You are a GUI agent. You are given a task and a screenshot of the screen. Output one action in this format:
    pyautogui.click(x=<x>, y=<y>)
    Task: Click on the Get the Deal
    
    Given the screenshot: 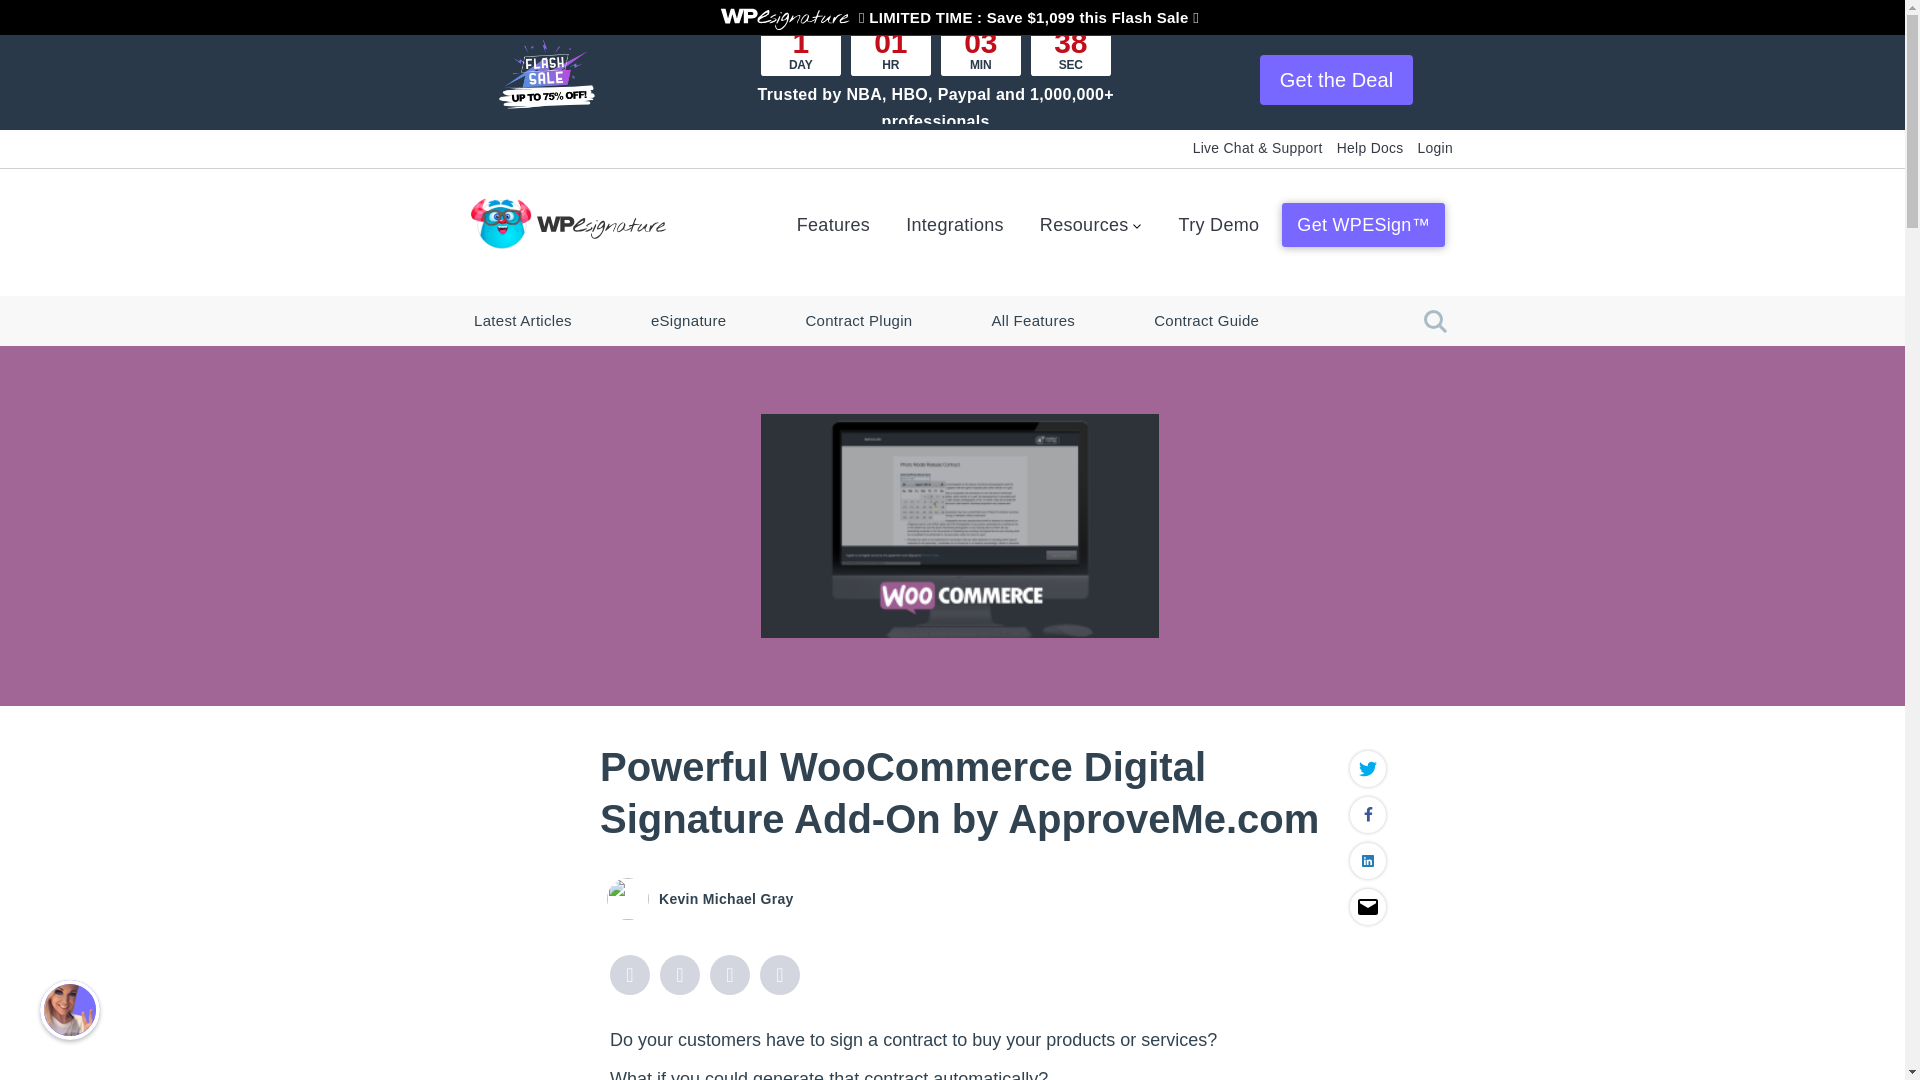 What is the action you would take?
    pyautogui.click(x=1336, y=80)
    